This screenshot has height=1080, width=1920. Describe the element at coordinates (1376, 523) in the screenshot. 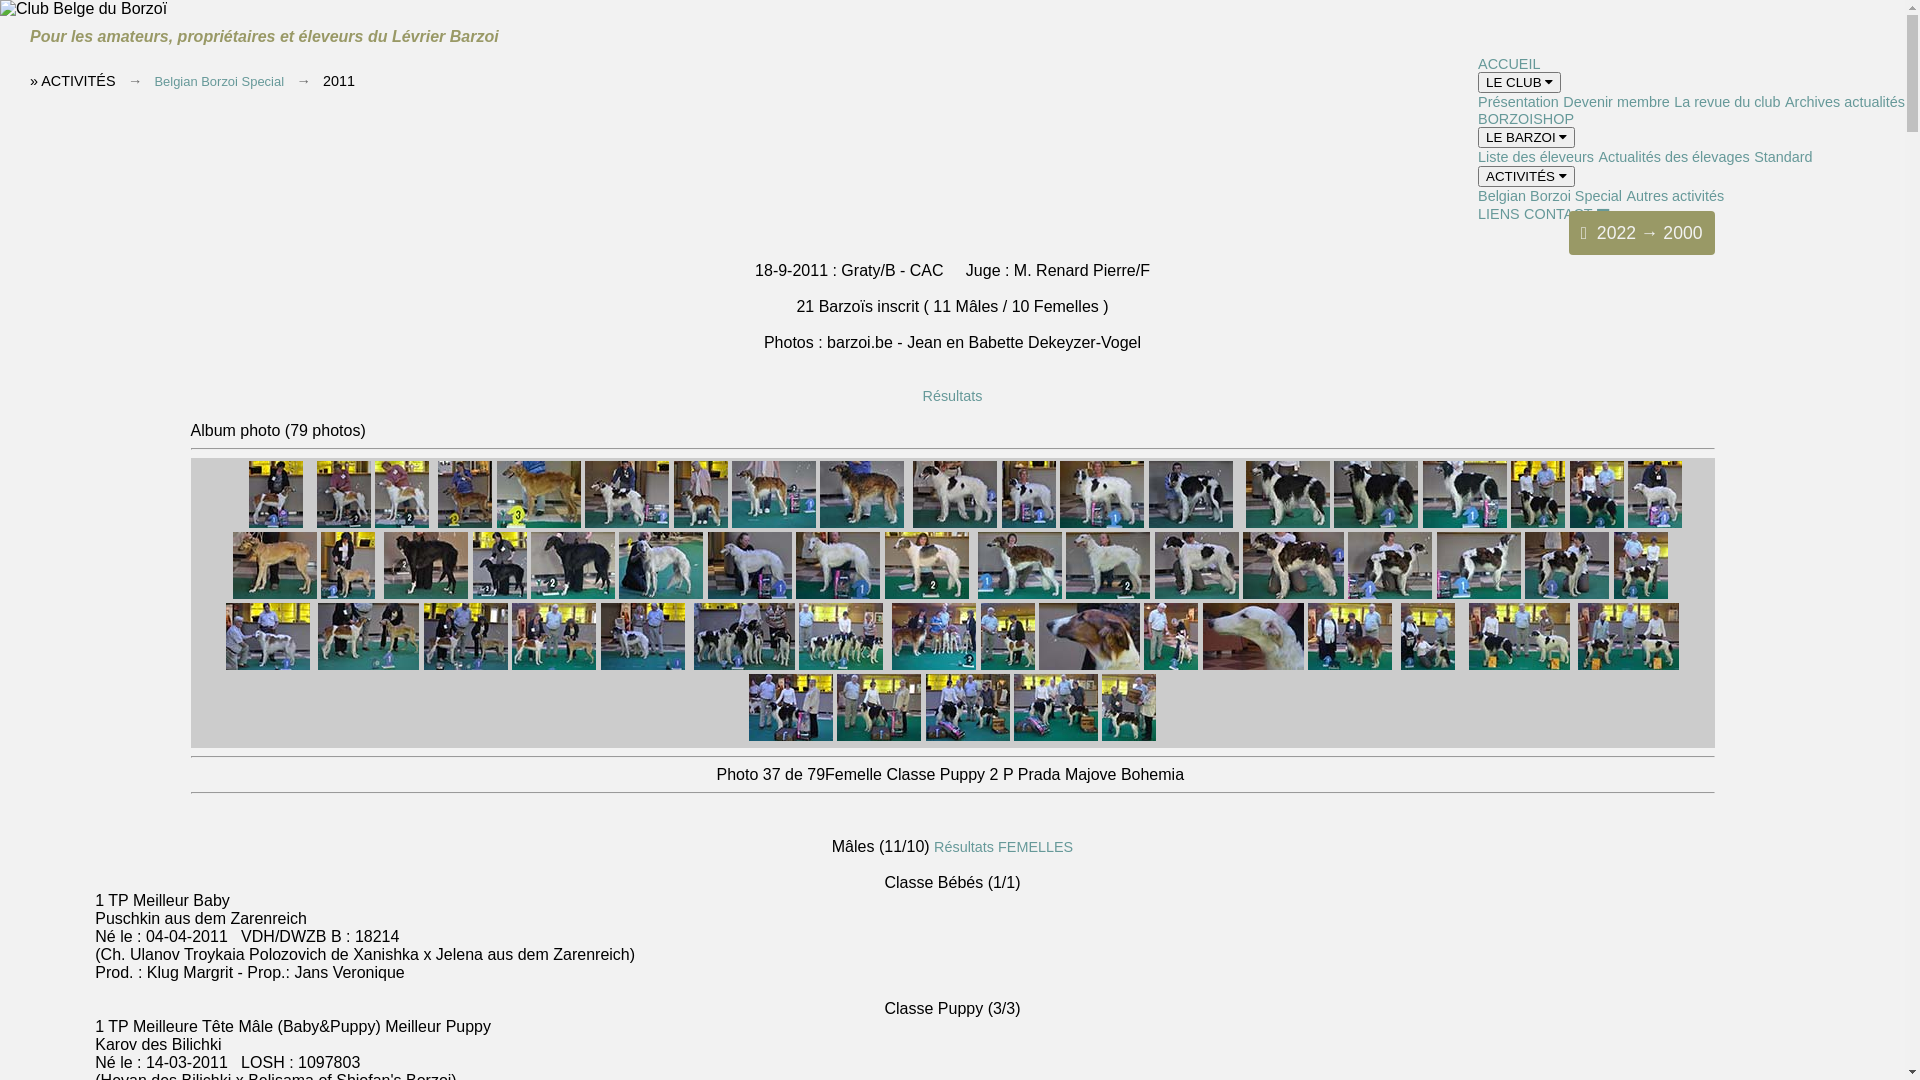

I see `agrandir` at that location.